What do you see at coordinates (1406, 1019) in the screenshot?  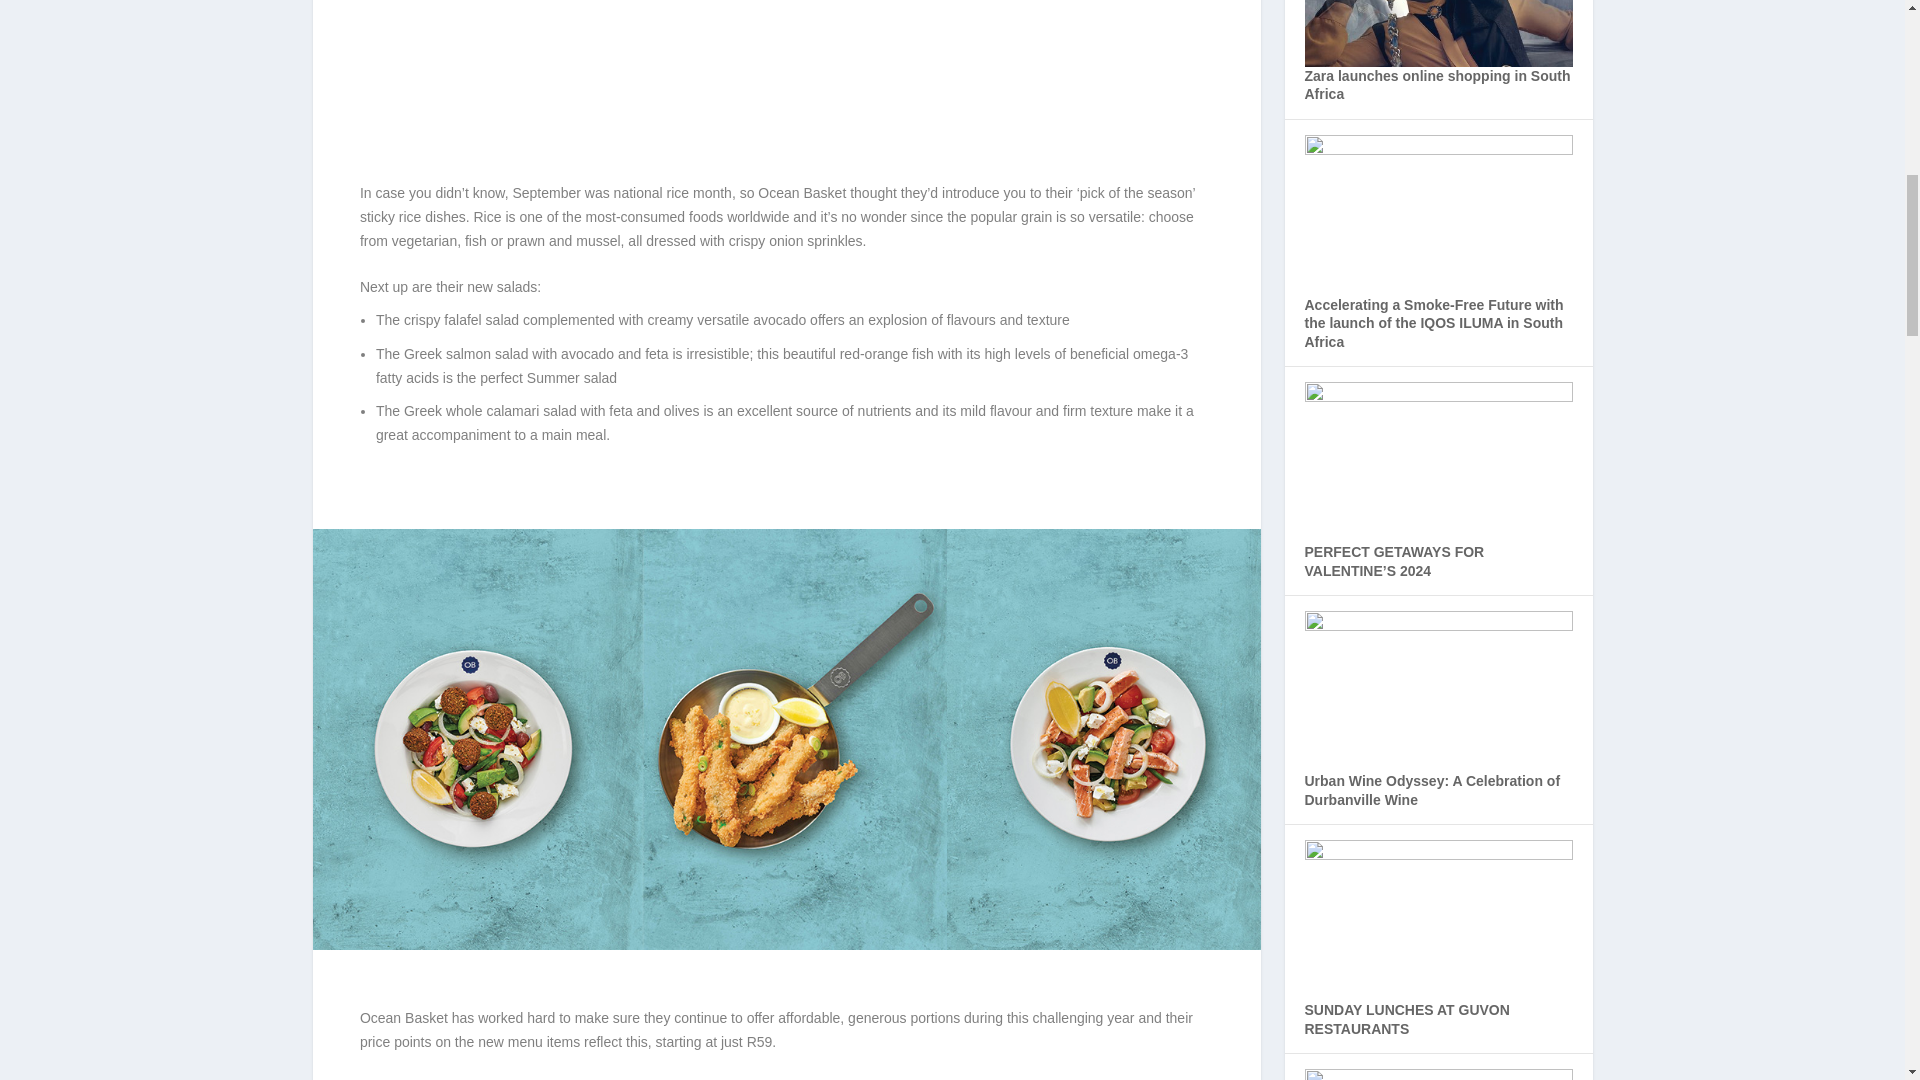 I see `SUNDAY LUNCHES AT GUVON RESTAURANTS` at bounding box center [1406, 1019].